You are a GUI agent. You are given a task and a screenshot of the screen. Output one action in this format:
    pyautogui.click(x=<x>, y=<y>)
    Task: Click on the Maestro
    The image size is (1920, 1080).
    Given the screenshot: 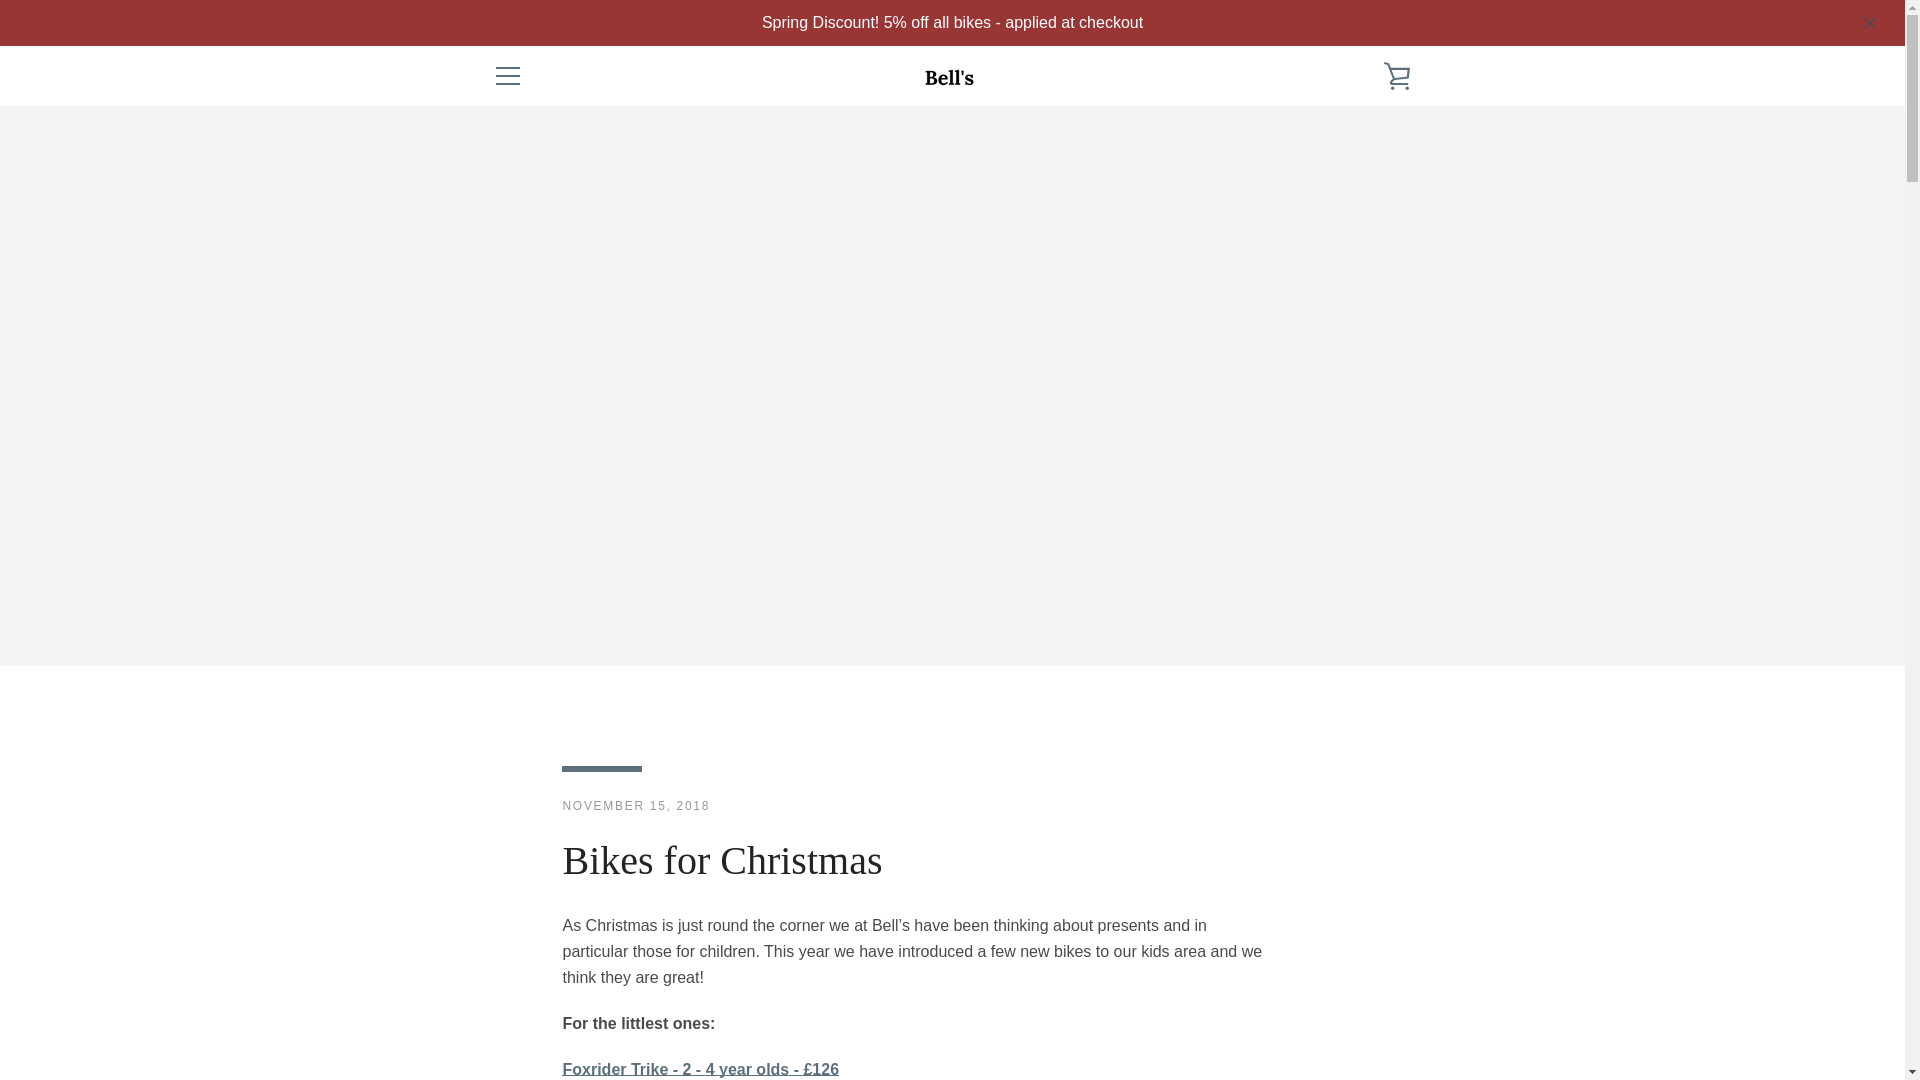 What is the action you would take?
    pyautogui.click(x=1303, y=995)
    